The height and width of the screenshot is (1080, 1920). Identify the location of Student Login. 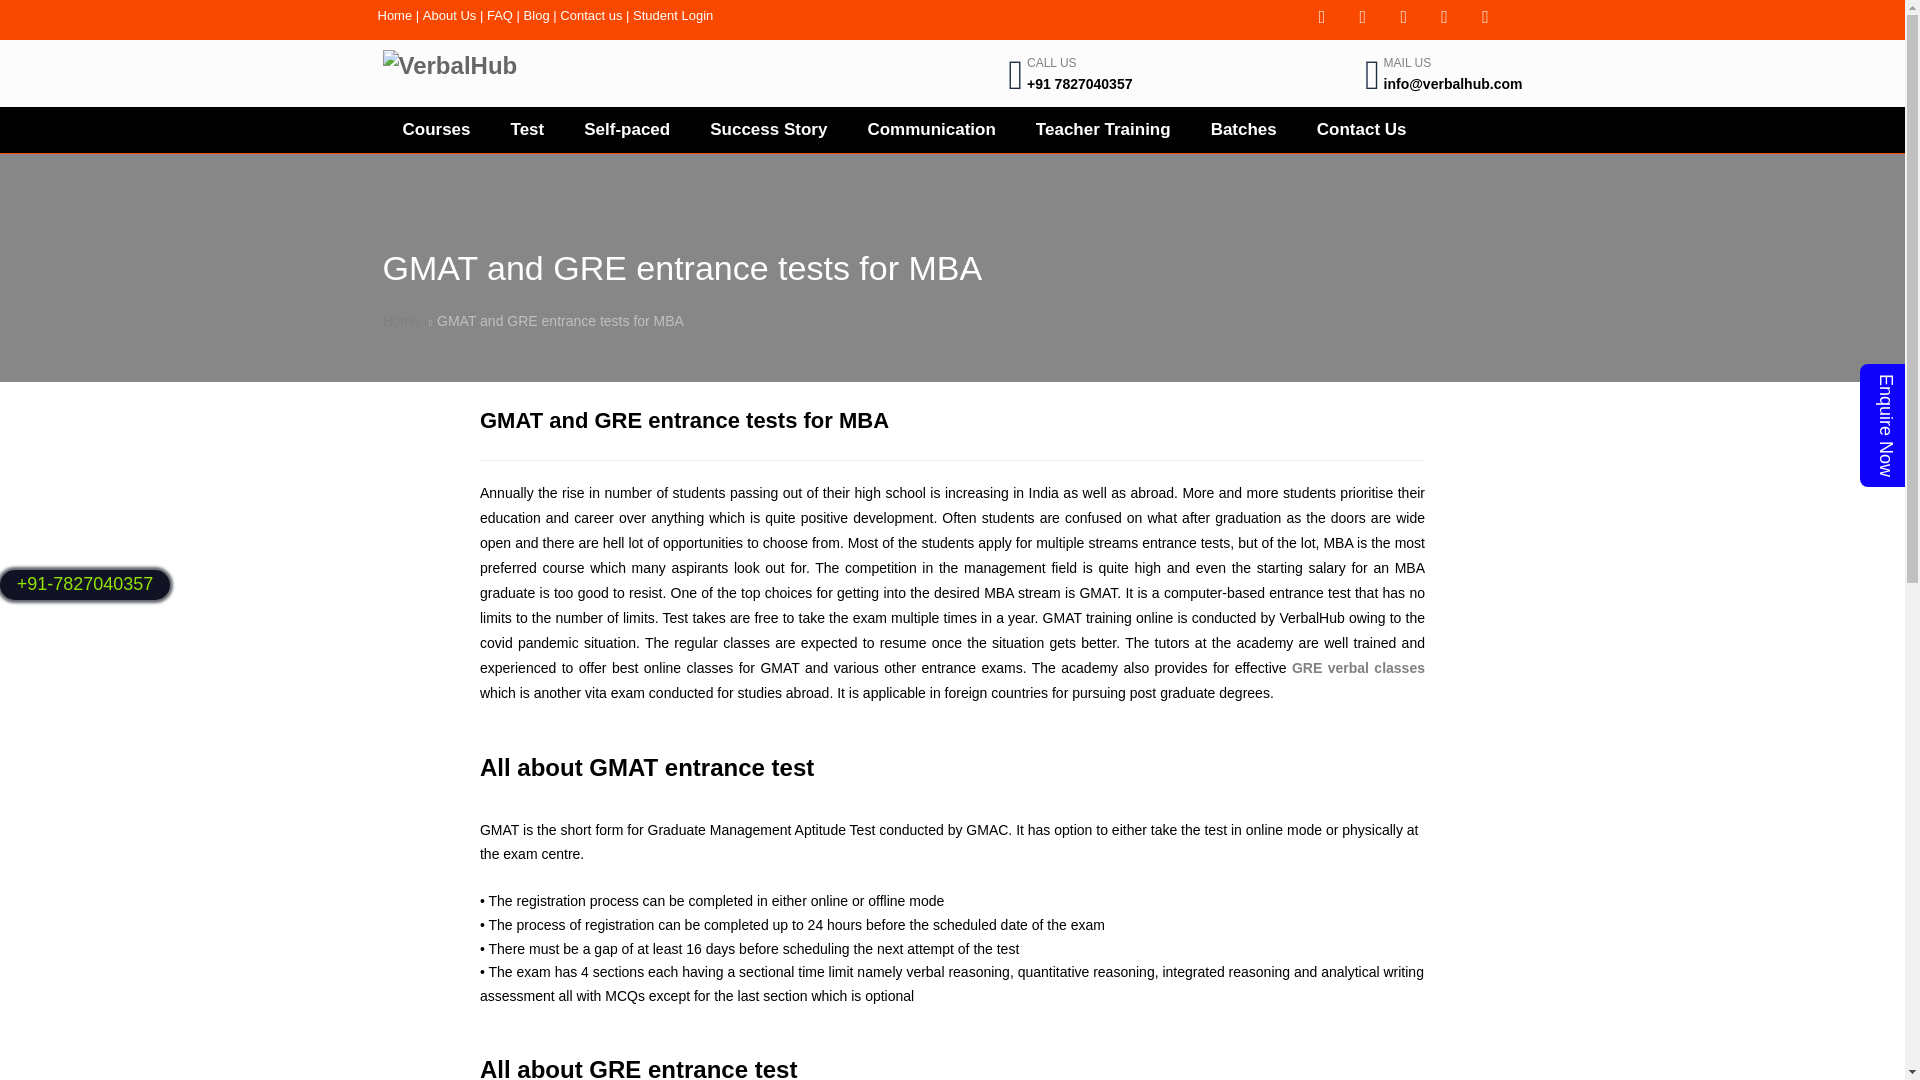
(672, 14).